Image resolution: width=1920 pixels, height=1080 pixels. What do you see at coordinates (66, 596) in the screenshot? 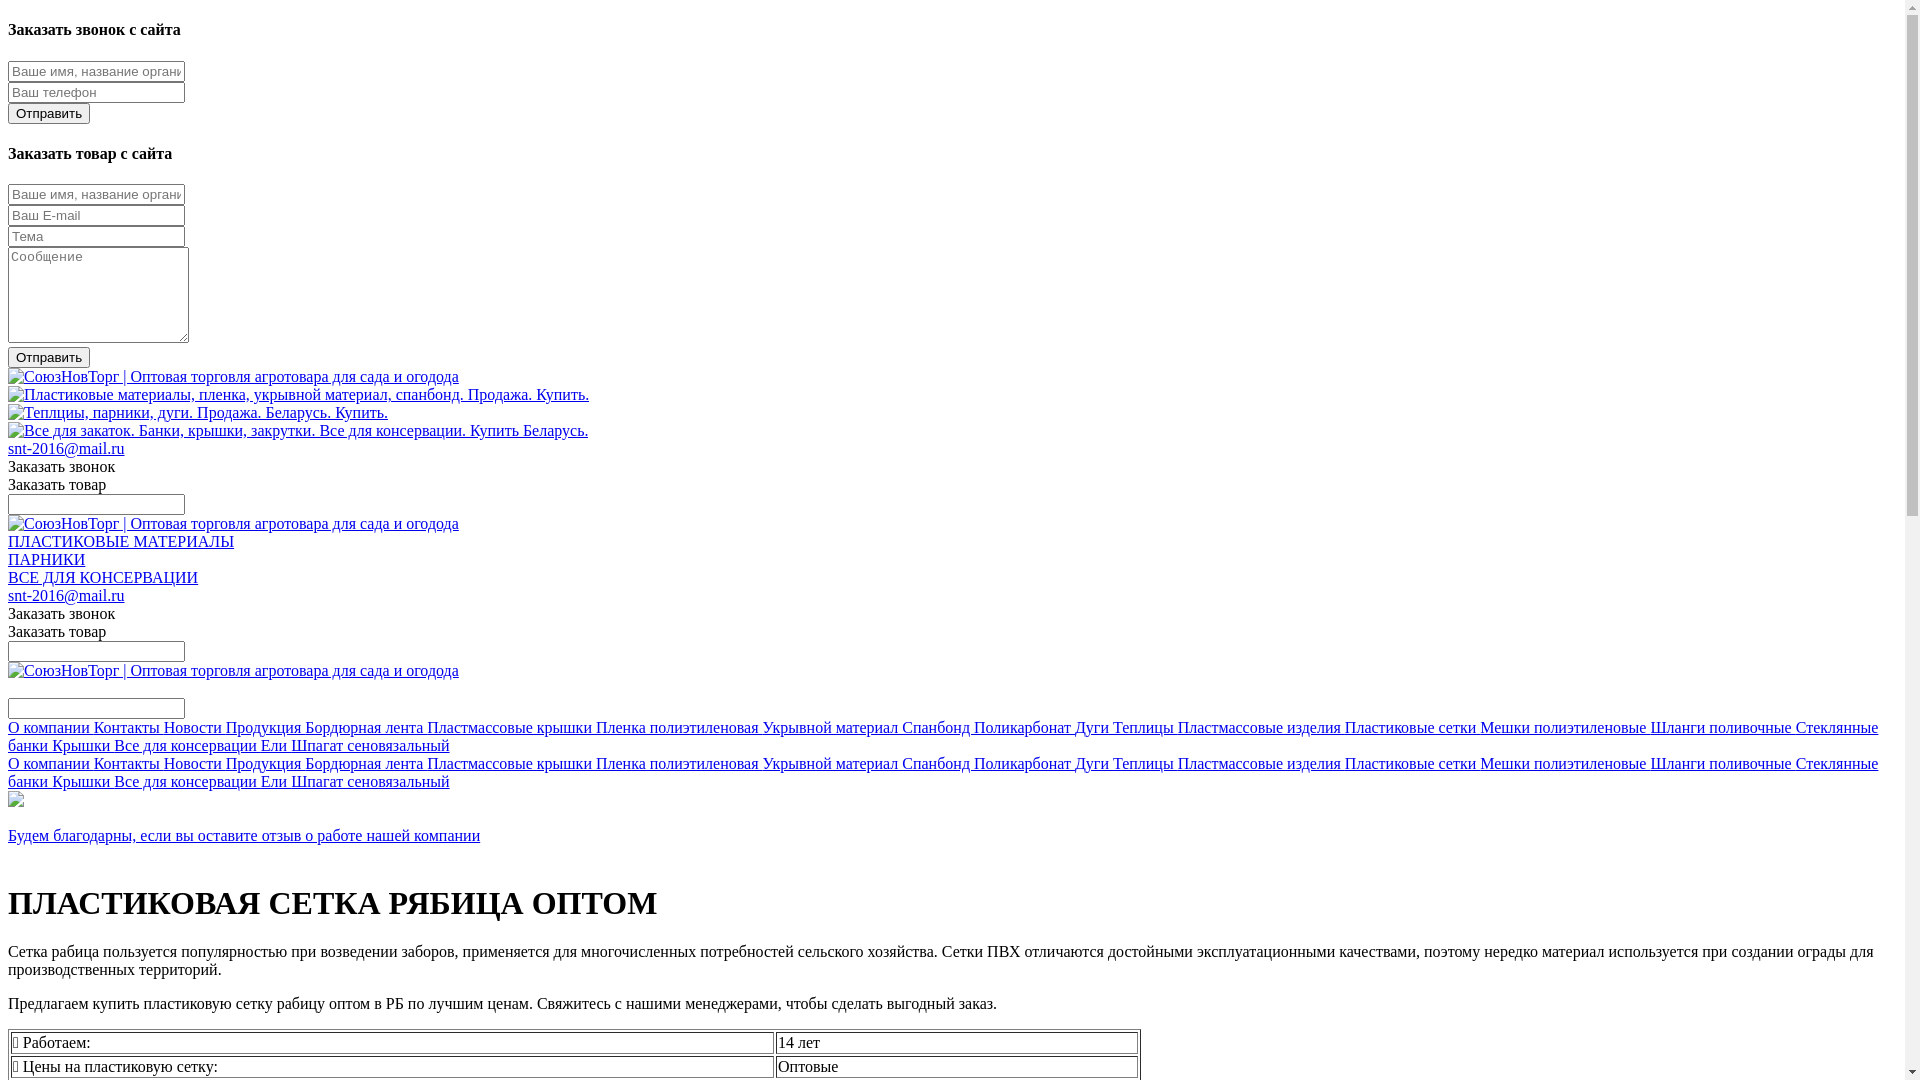
I see `snt-2016@mail.ru` at bounding box center [66, 596].